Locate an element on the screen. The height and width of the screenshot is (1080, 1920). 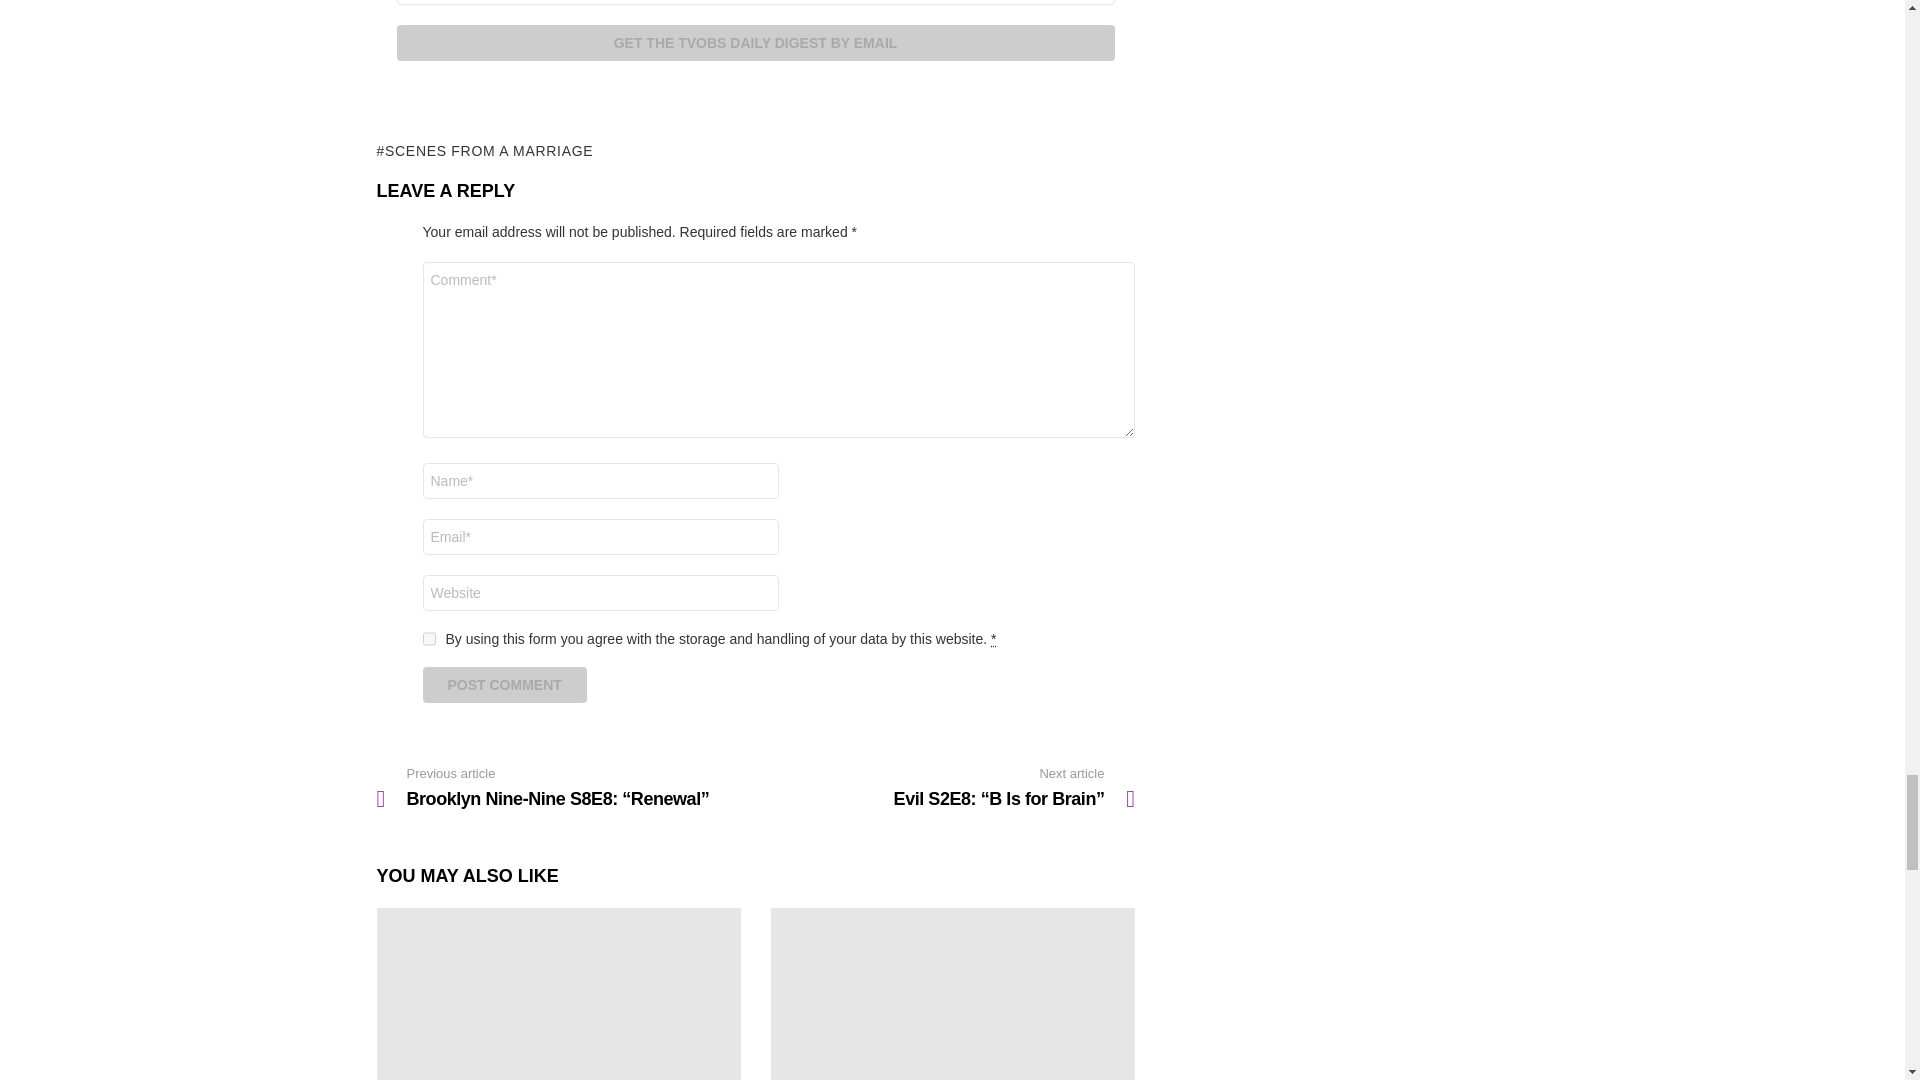
Post Comment is located at coordinates (504, 685).